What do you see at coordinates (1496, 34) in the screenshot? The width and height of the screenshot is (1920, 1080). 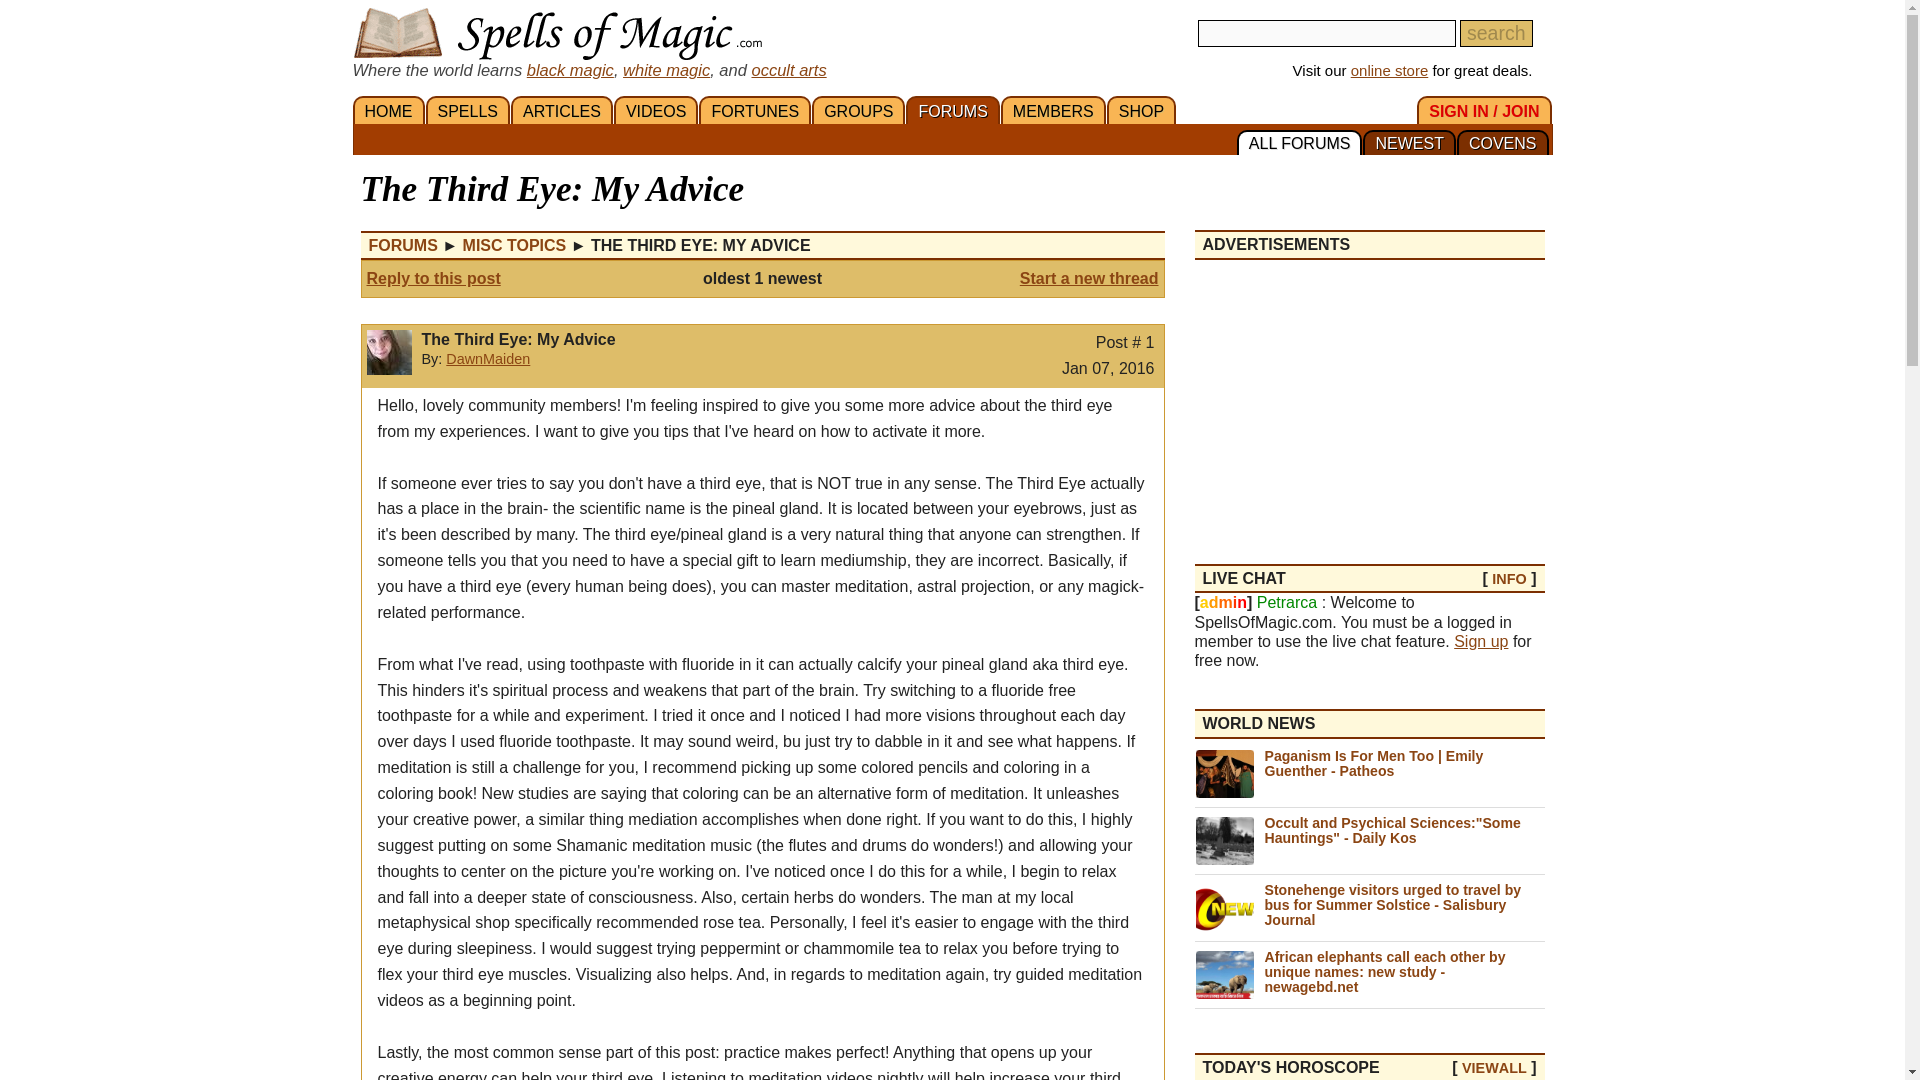 I see `search` at bounding box center [1496, 34].